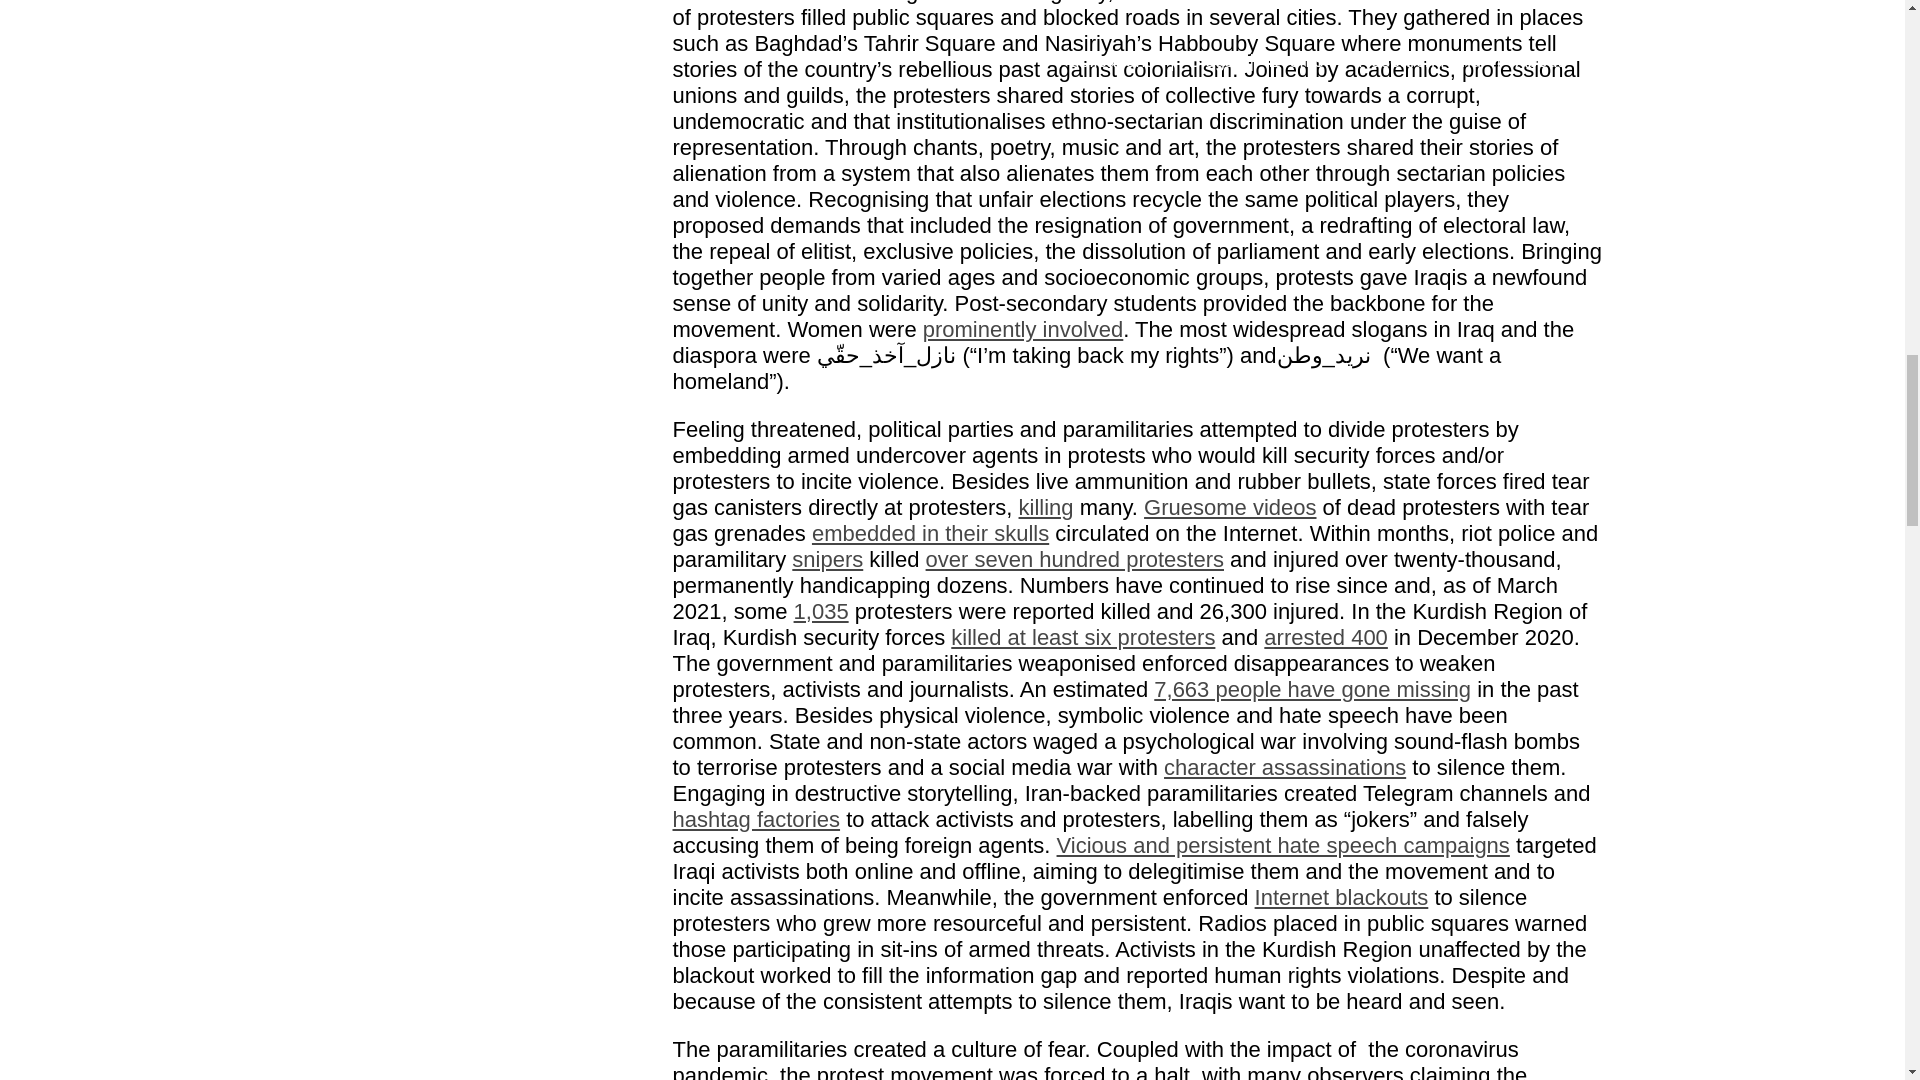 This screenshot has height=1080, width=1920. Describe the element at coordinates (1046, 506) in the screenshot. I see `killing` at that location.